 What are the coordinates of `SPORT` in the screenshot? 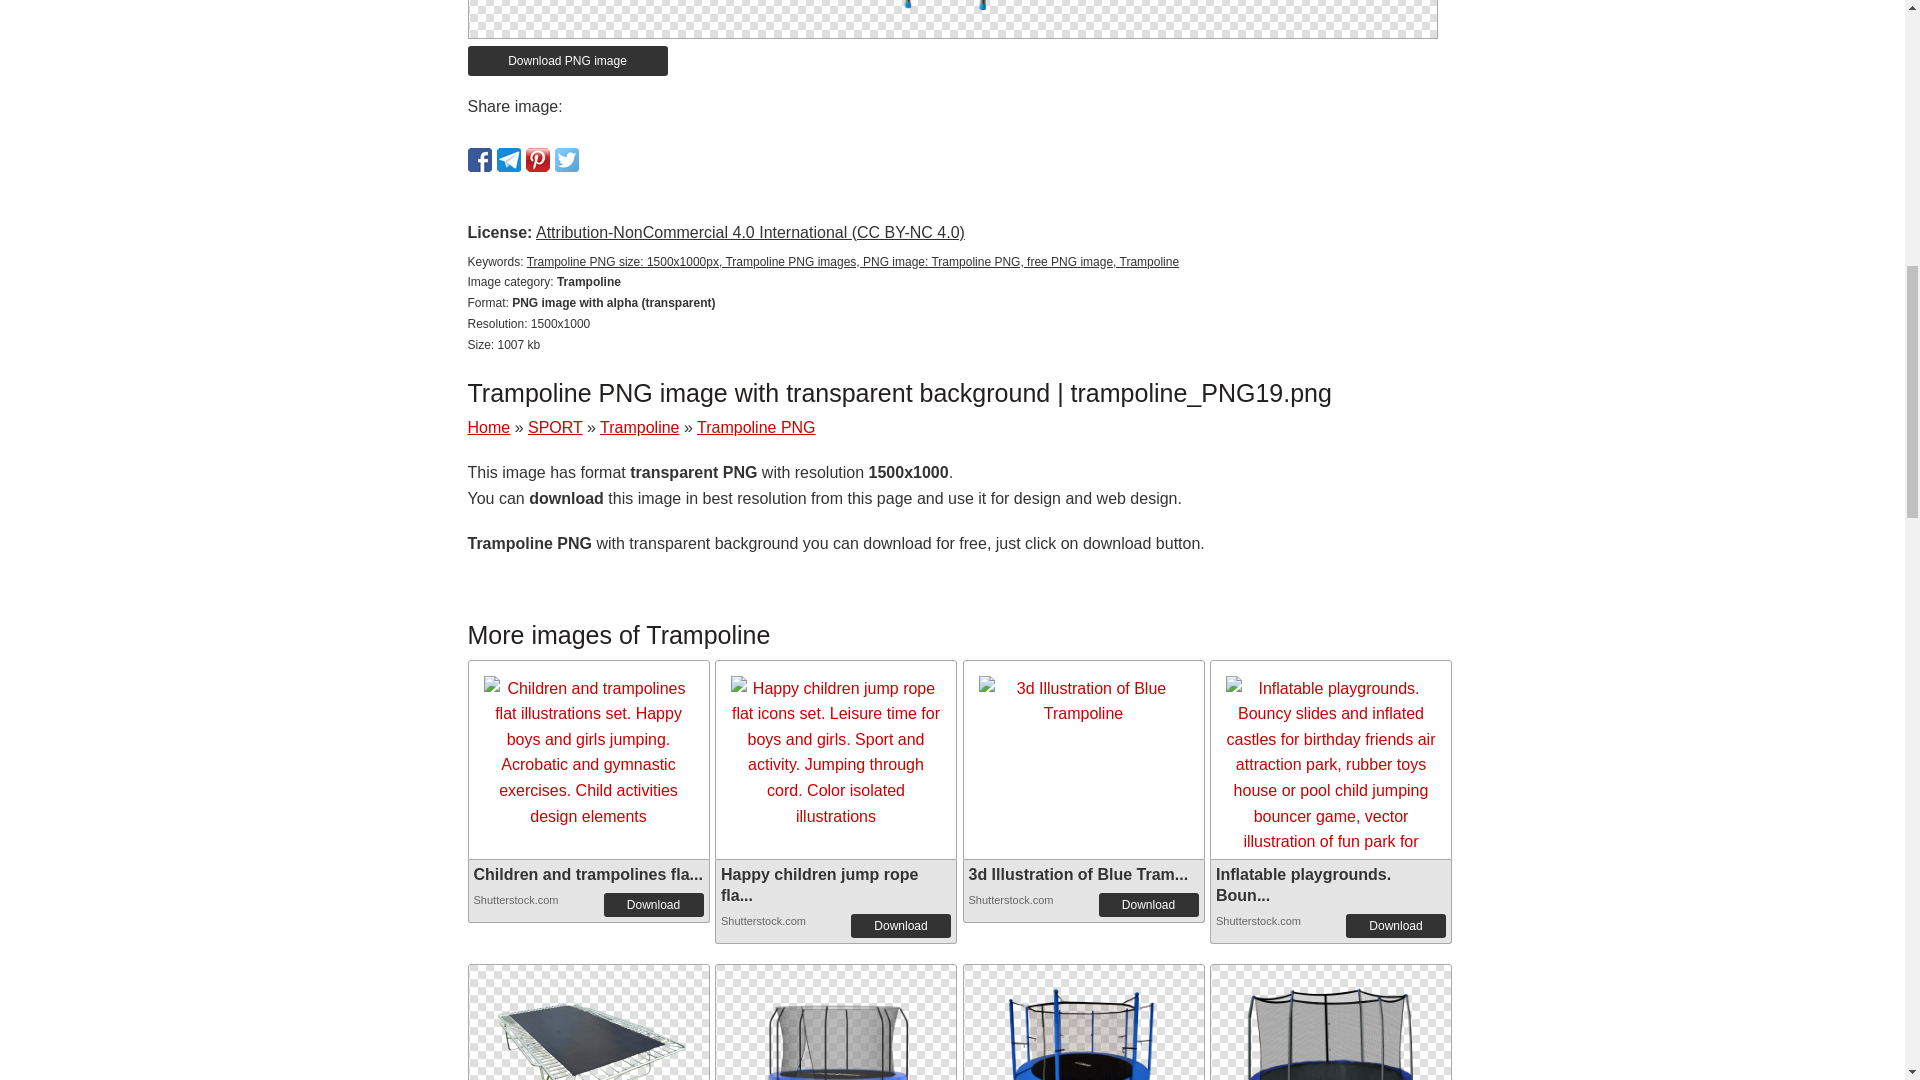 It's located at (556, 428).